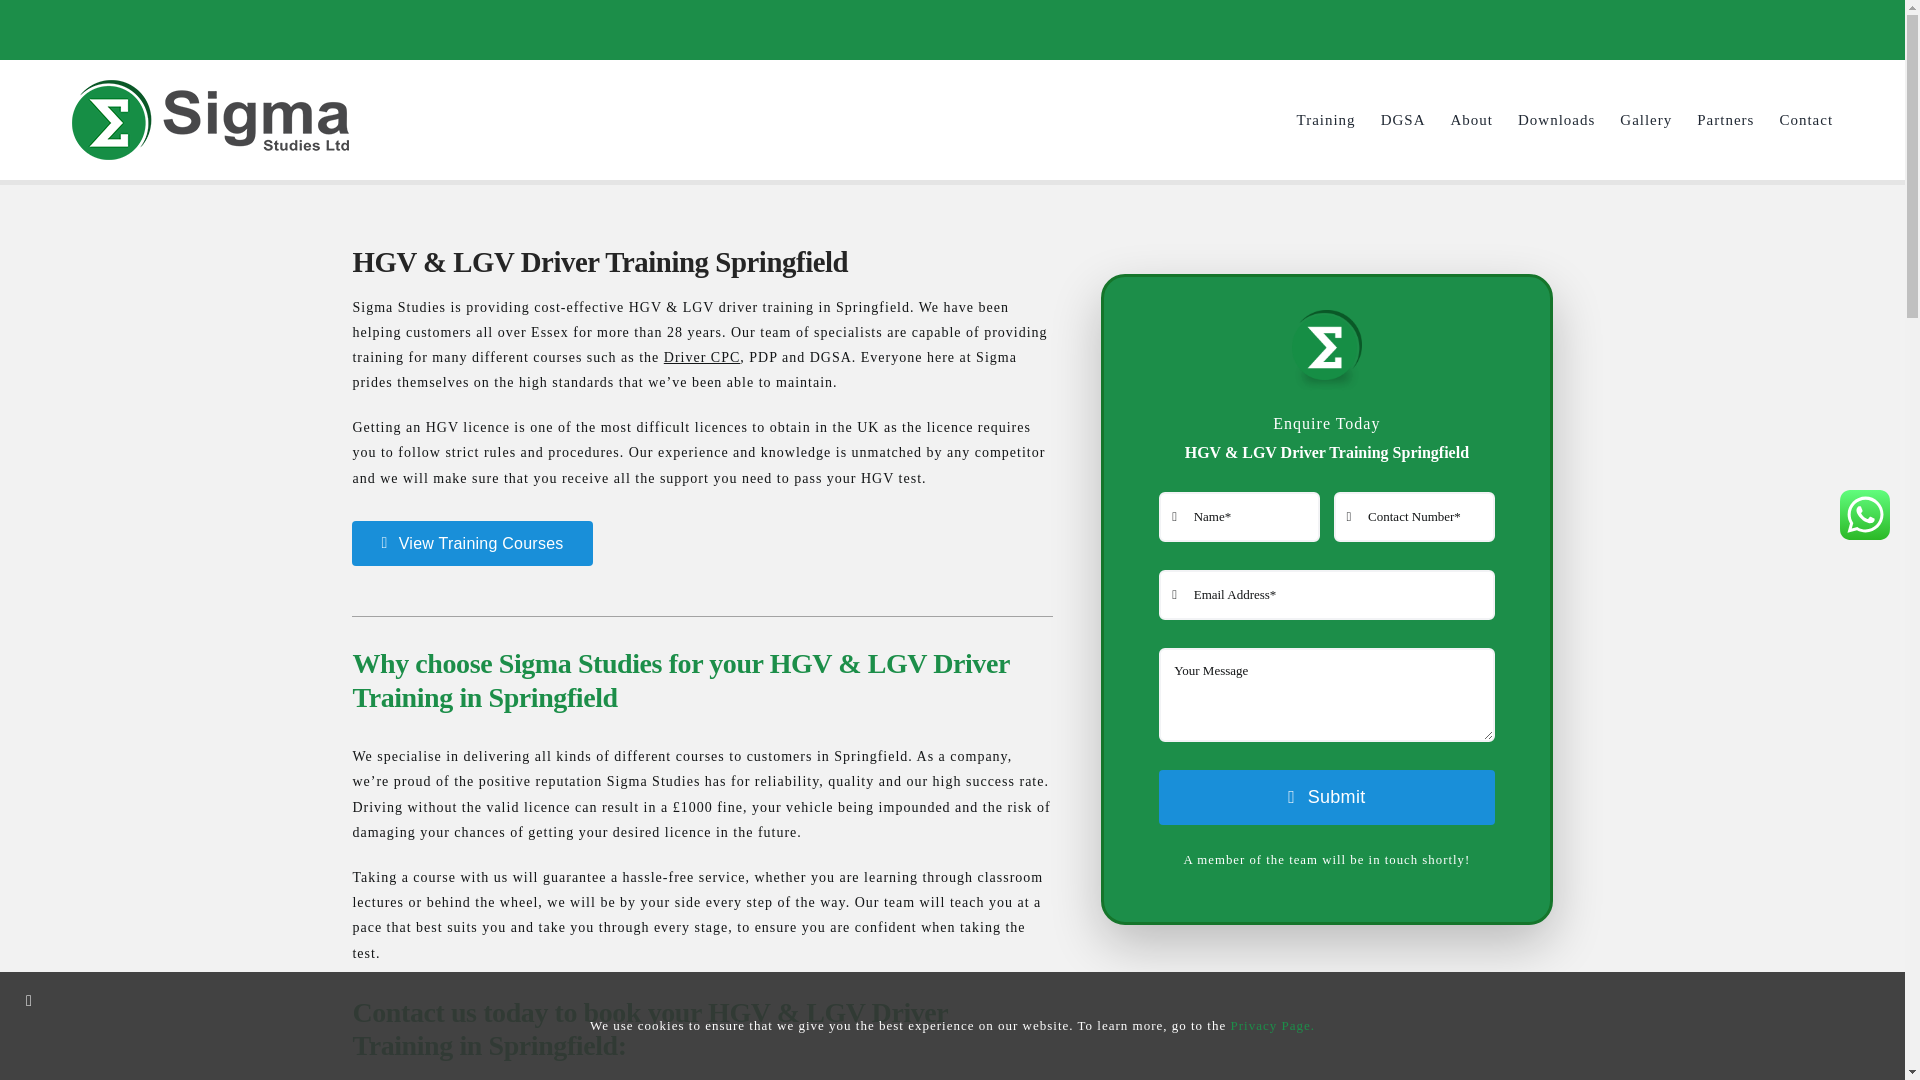 The width and height of the screenshot is (1920, 1080). What do you see at coordinates (1471, 118) in the screenshot?
I see `About` at bounding box center [1471, 118].